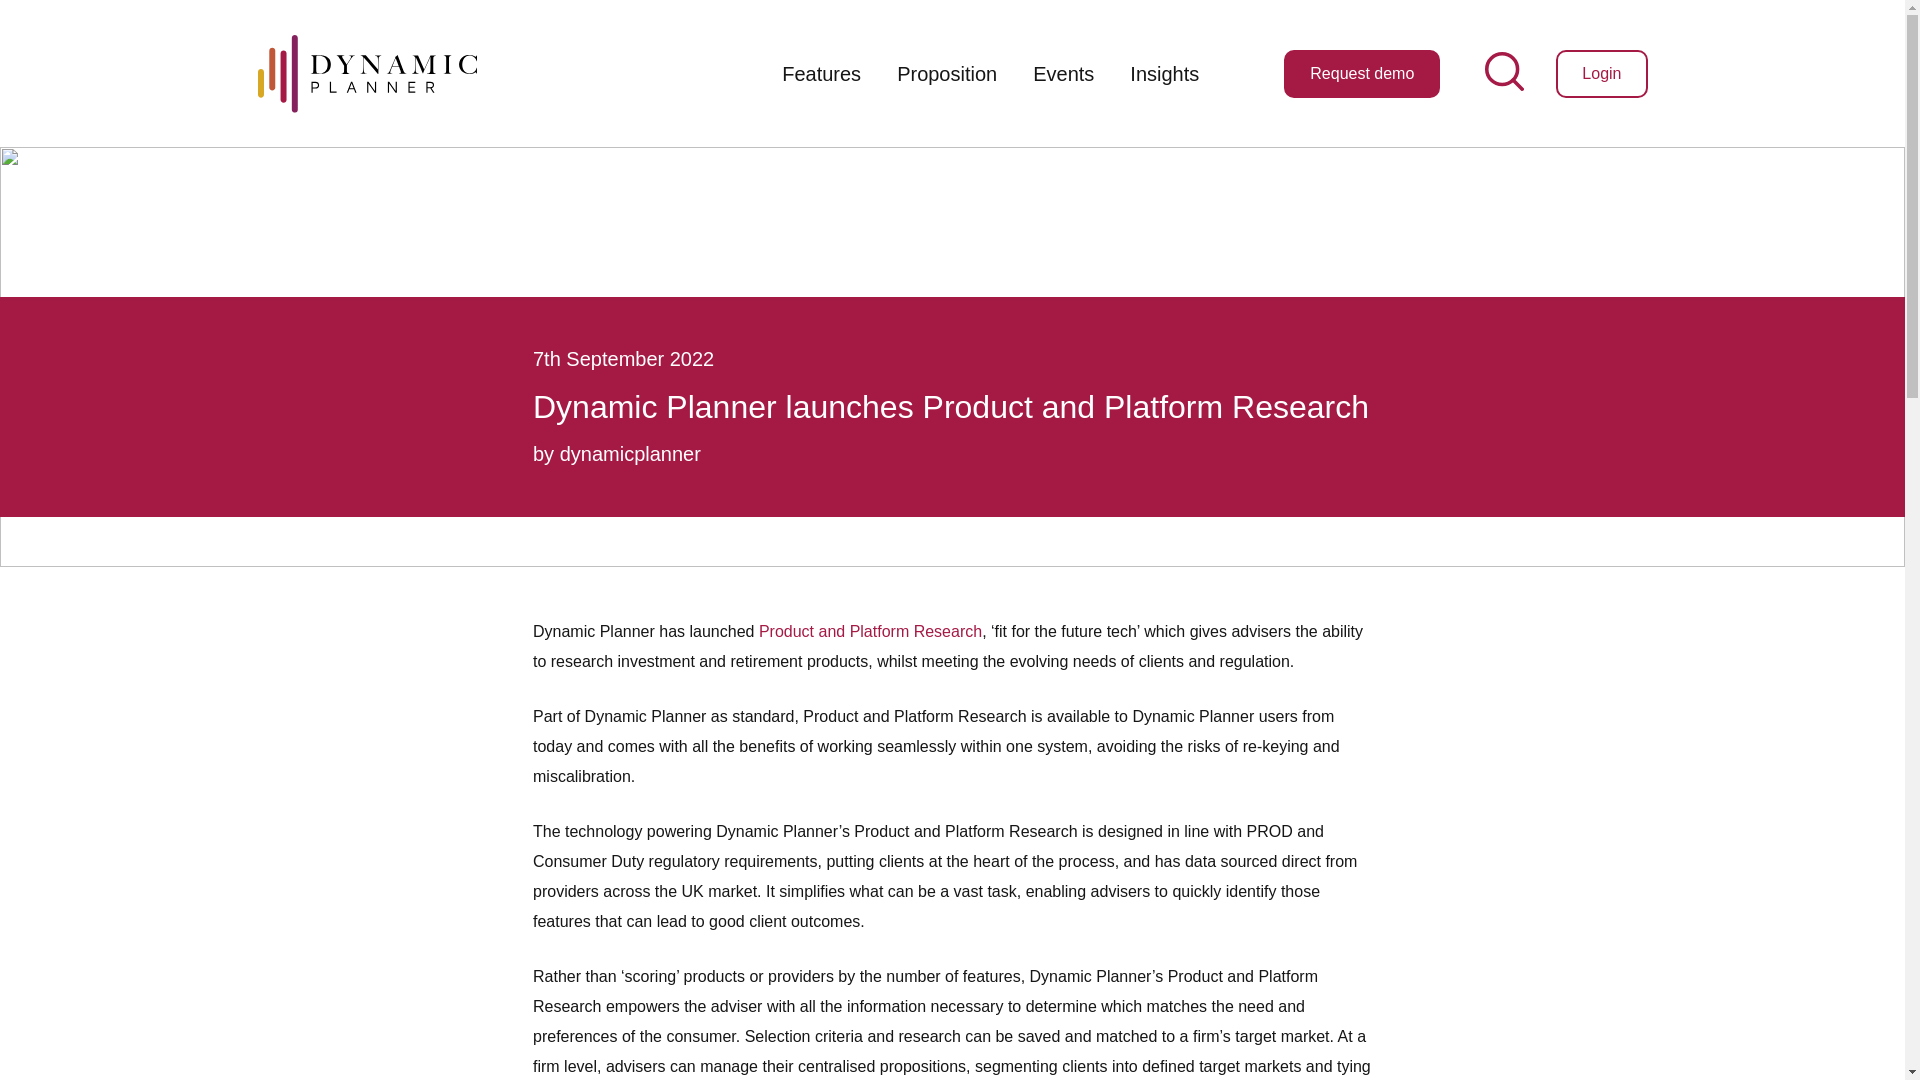 The image size is (1920, 1080). Describe the element at coordinates (870, 632) in the screenshot. I see `Product and Platform Research` at that location.